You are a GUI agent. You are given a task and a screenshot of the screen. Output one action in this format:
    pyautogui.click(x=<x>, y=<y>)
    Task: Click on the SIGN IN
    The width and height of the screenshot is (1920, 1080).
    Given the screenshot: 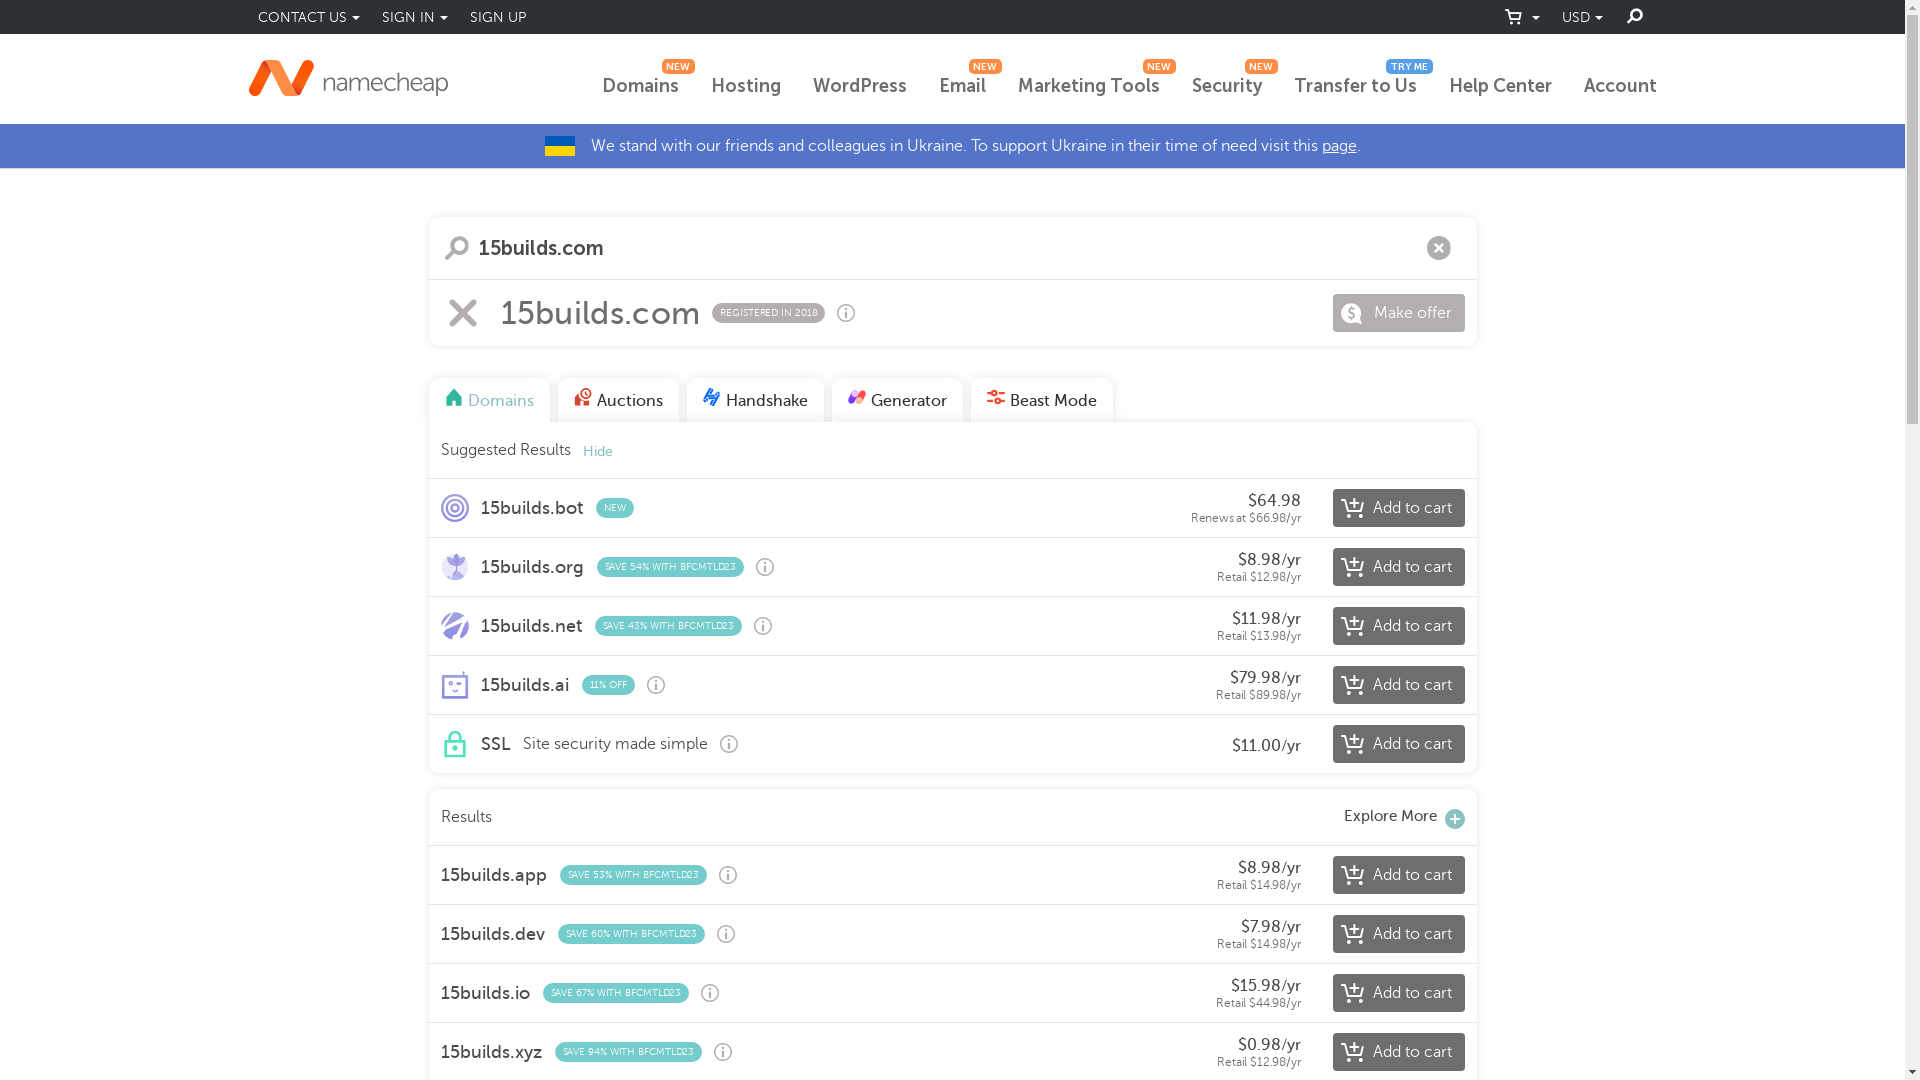 What is the action you would take?
    pyautogui.click(x=414, y=17)
    